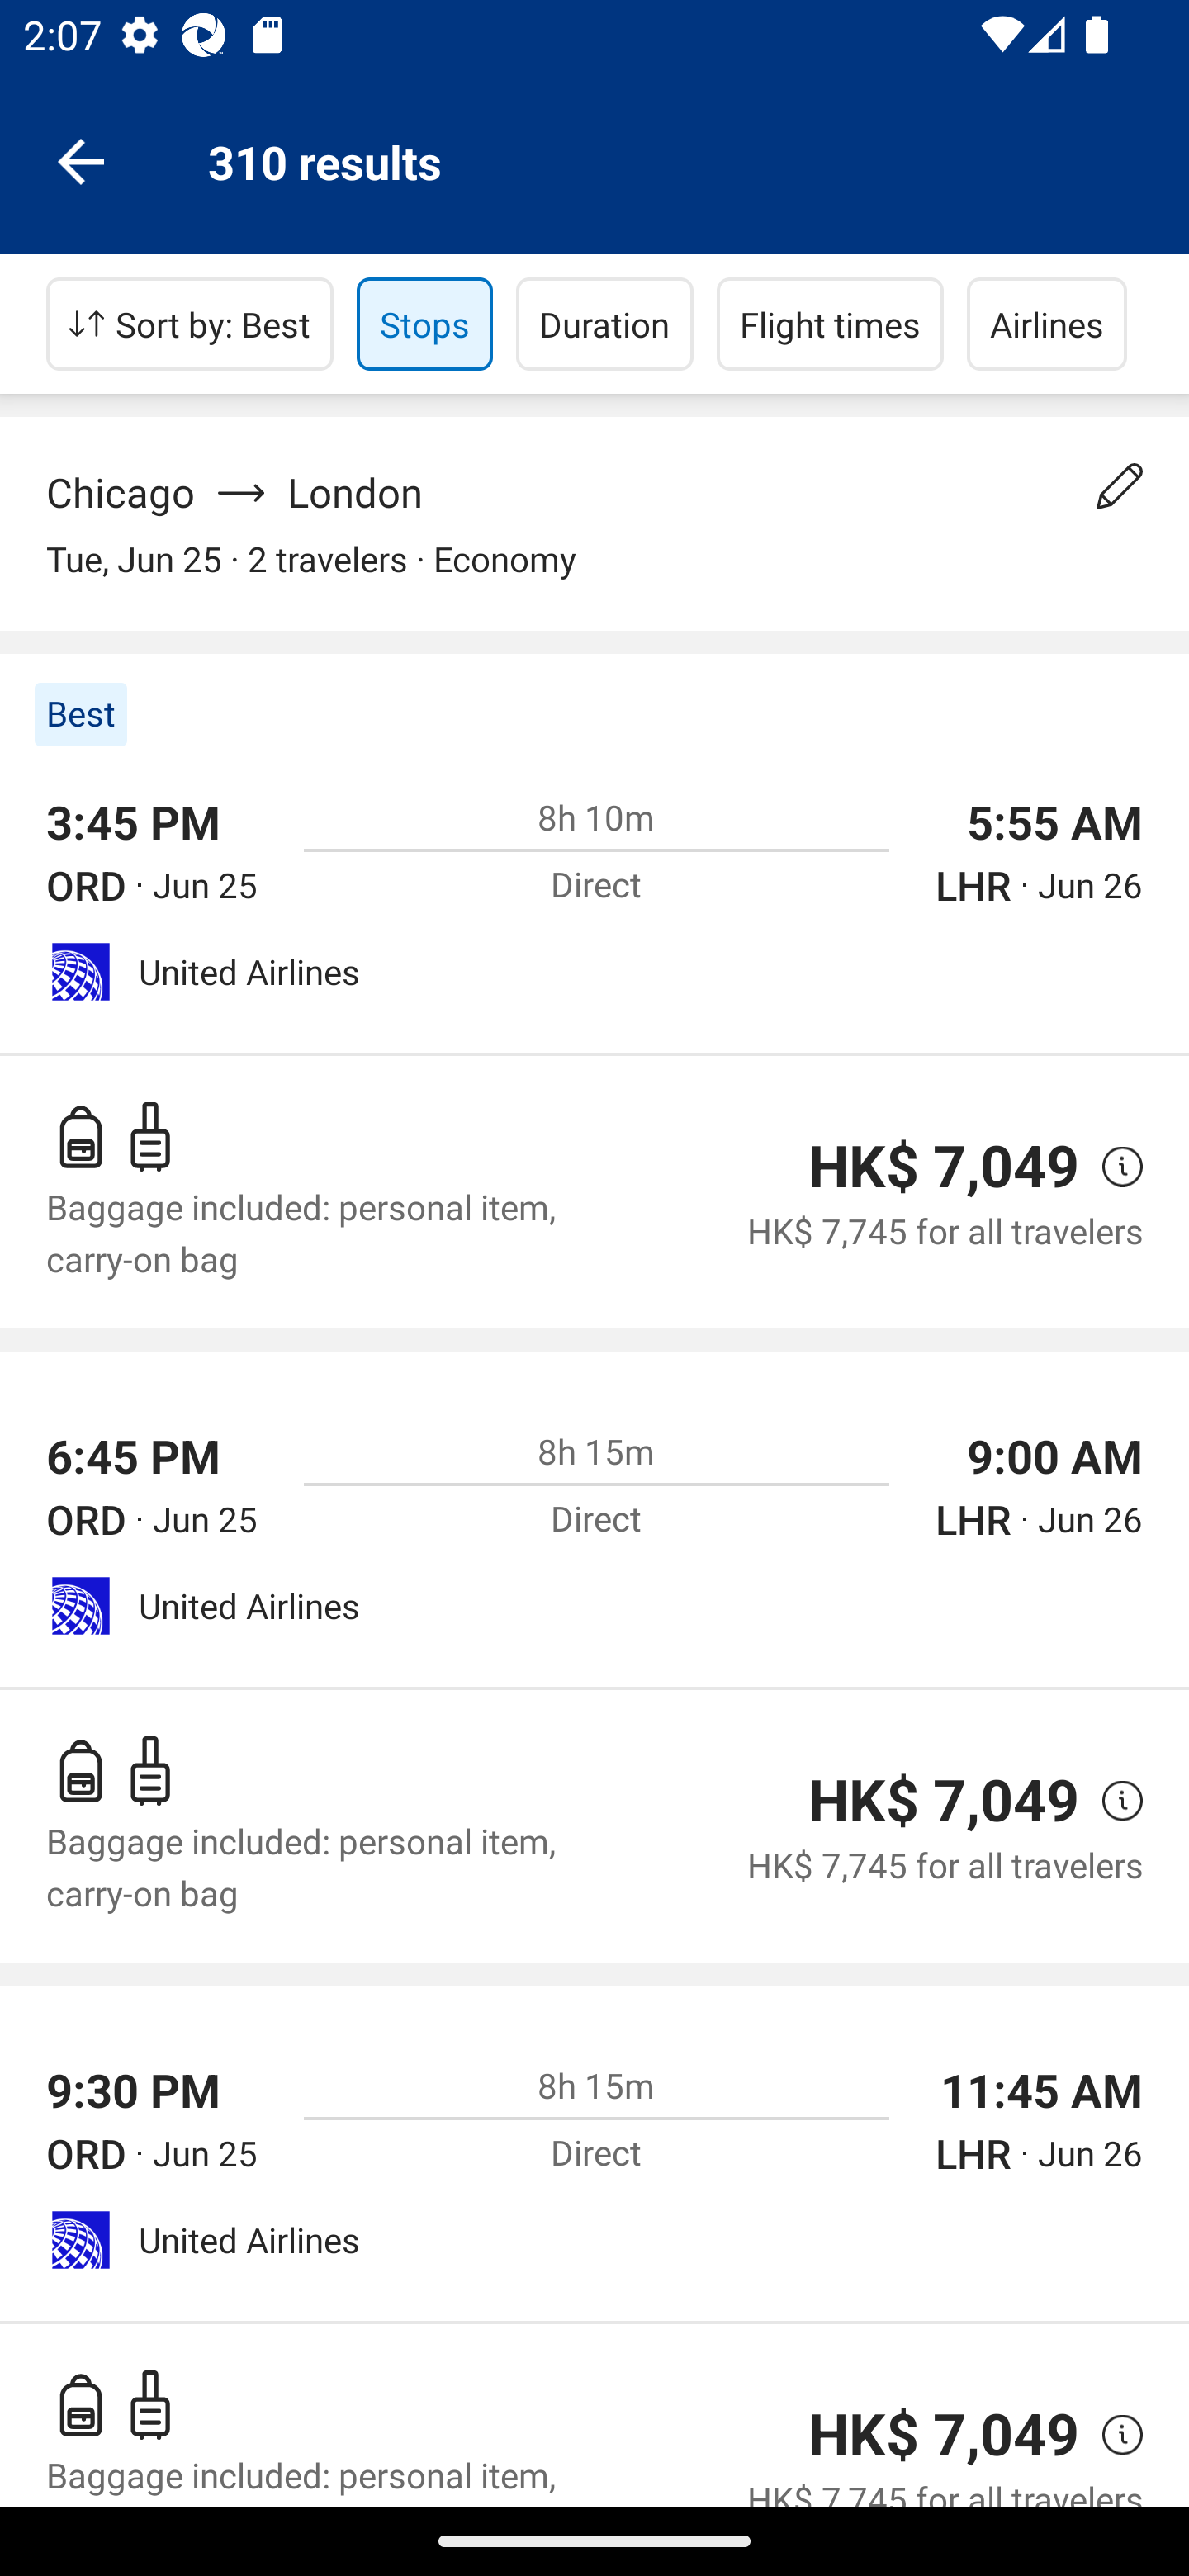 This screenshot has height=2576, width=1189. I want to click on Navigate up, so click(81, 160).